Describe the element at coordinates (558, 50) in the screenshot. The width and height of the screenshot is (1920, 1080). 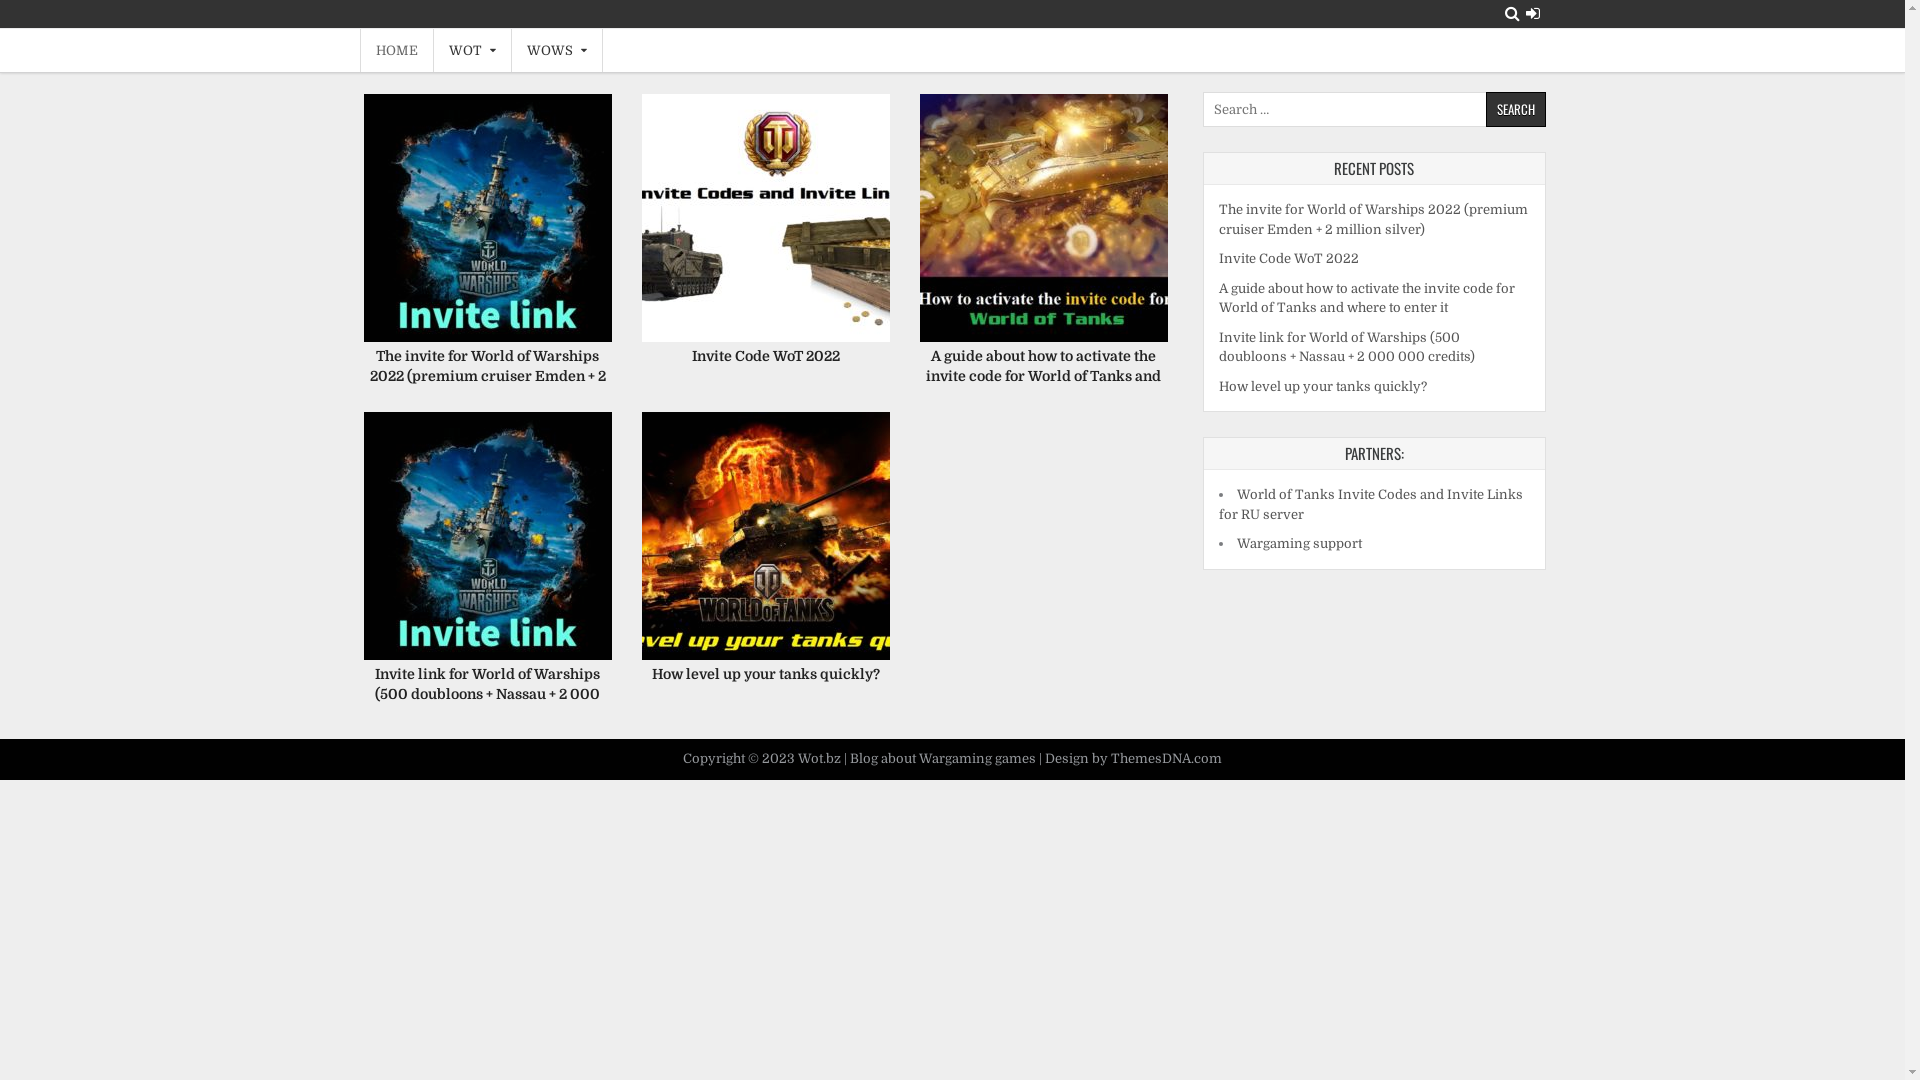
I see `WOWS` at that location.